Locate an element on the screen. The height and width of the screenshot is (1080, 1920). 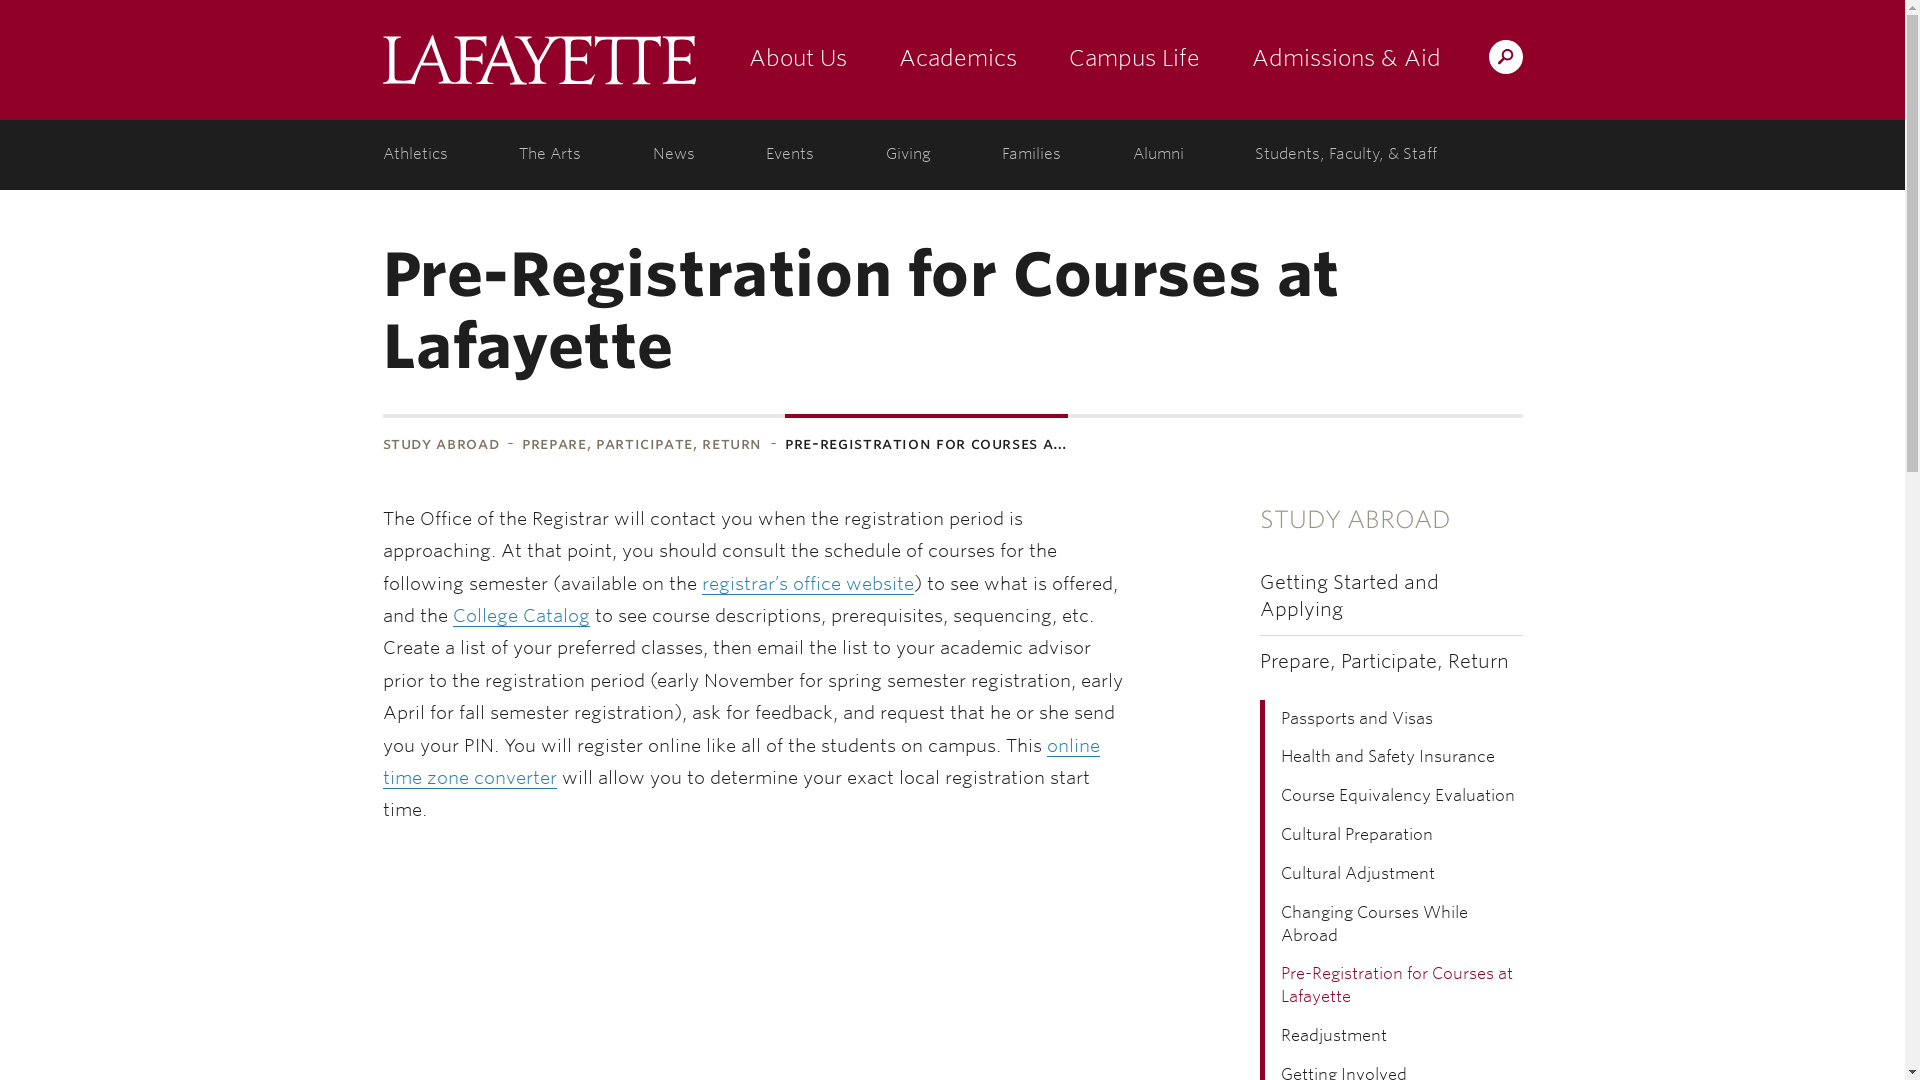
Academics is located at coordinates (956, 60).